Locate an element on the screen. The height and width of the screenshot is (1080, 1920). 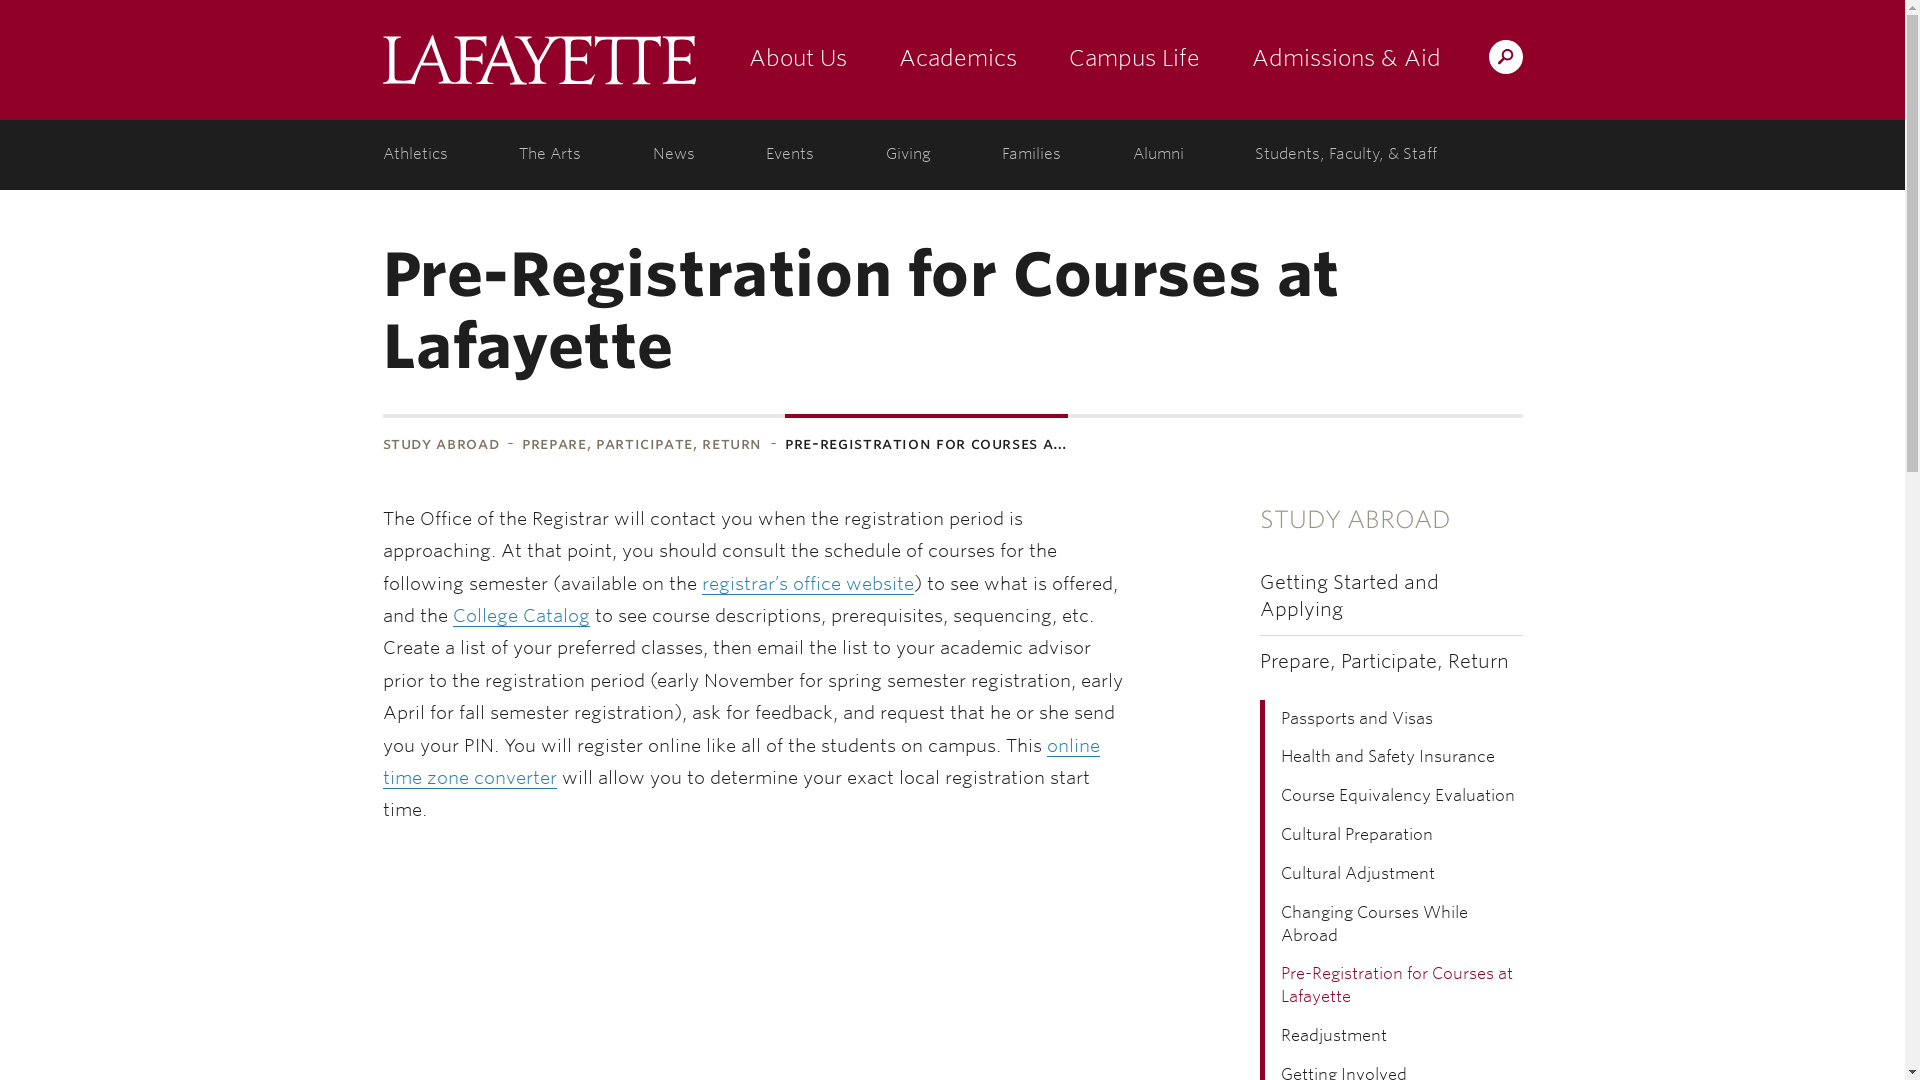
Academics is located at coordinates (956, 60).